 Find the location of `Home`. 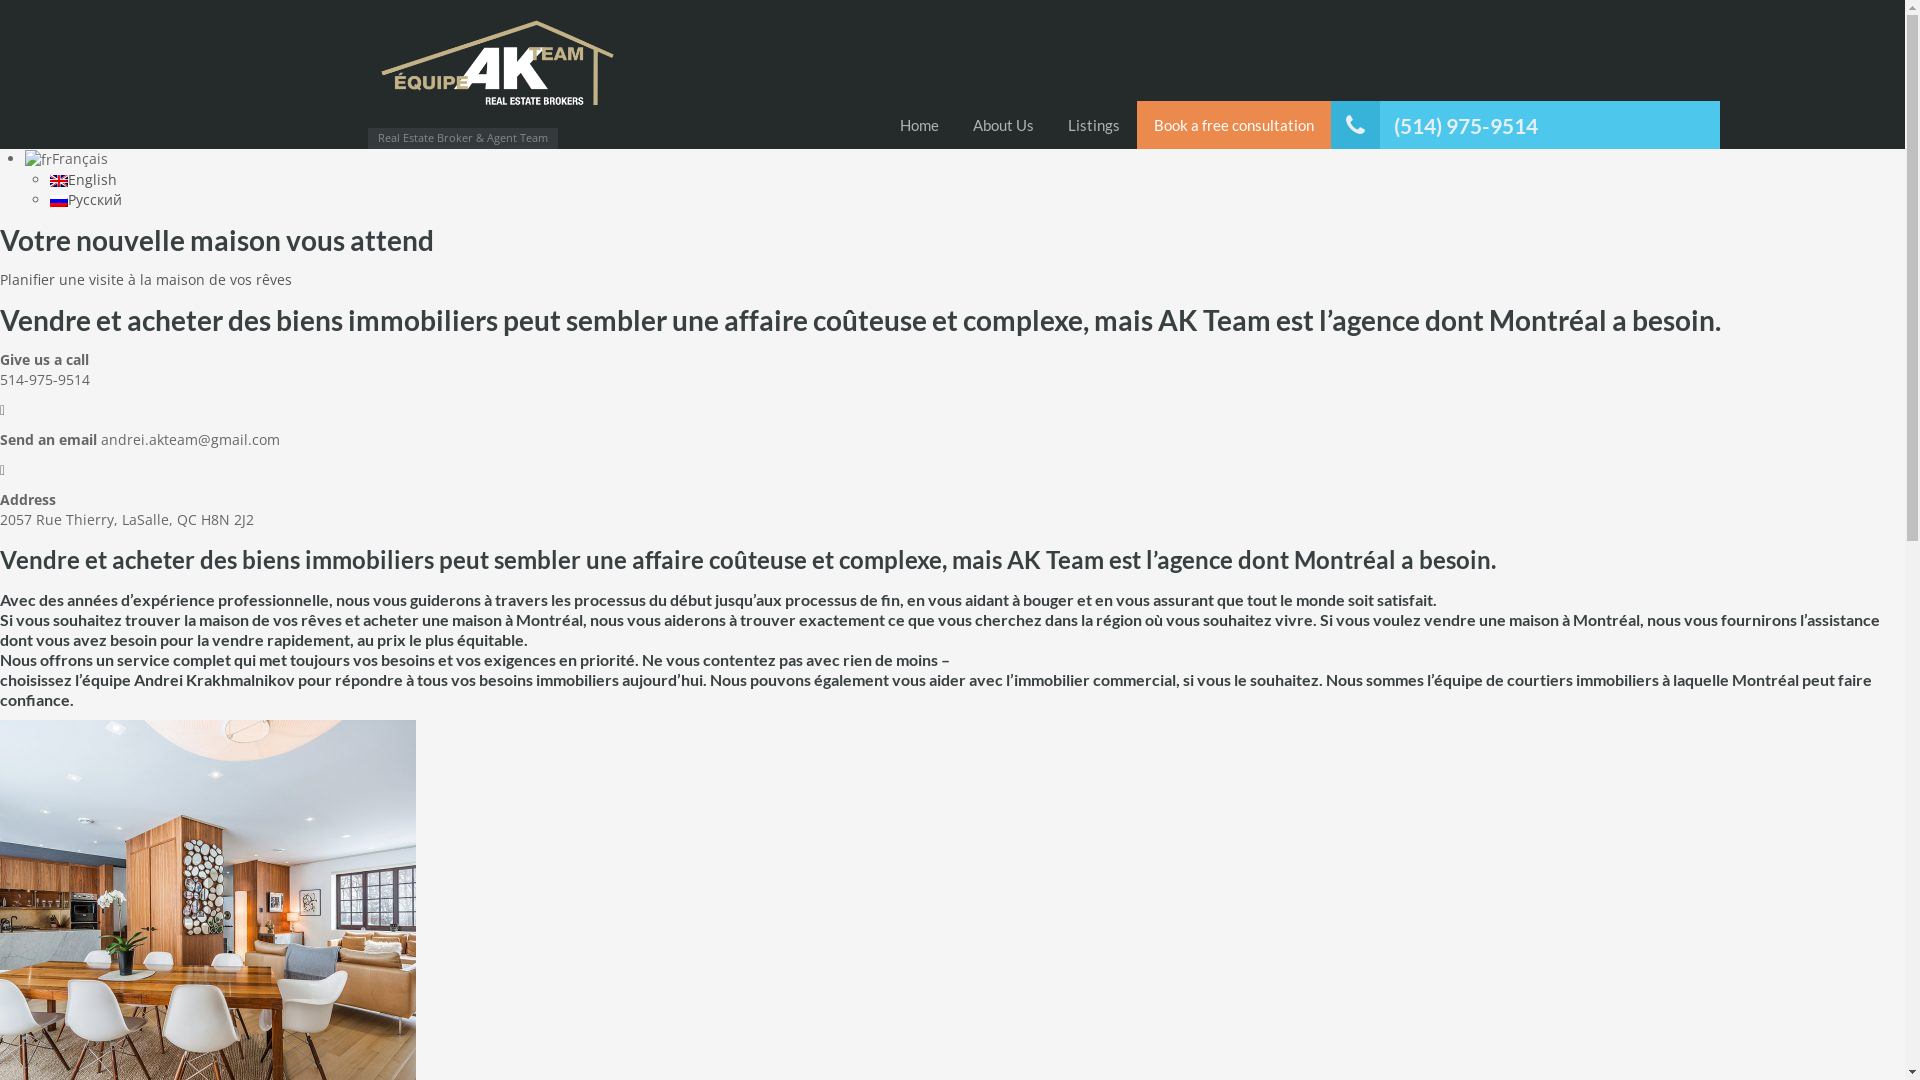

Home is located at coordinates (918, 125).